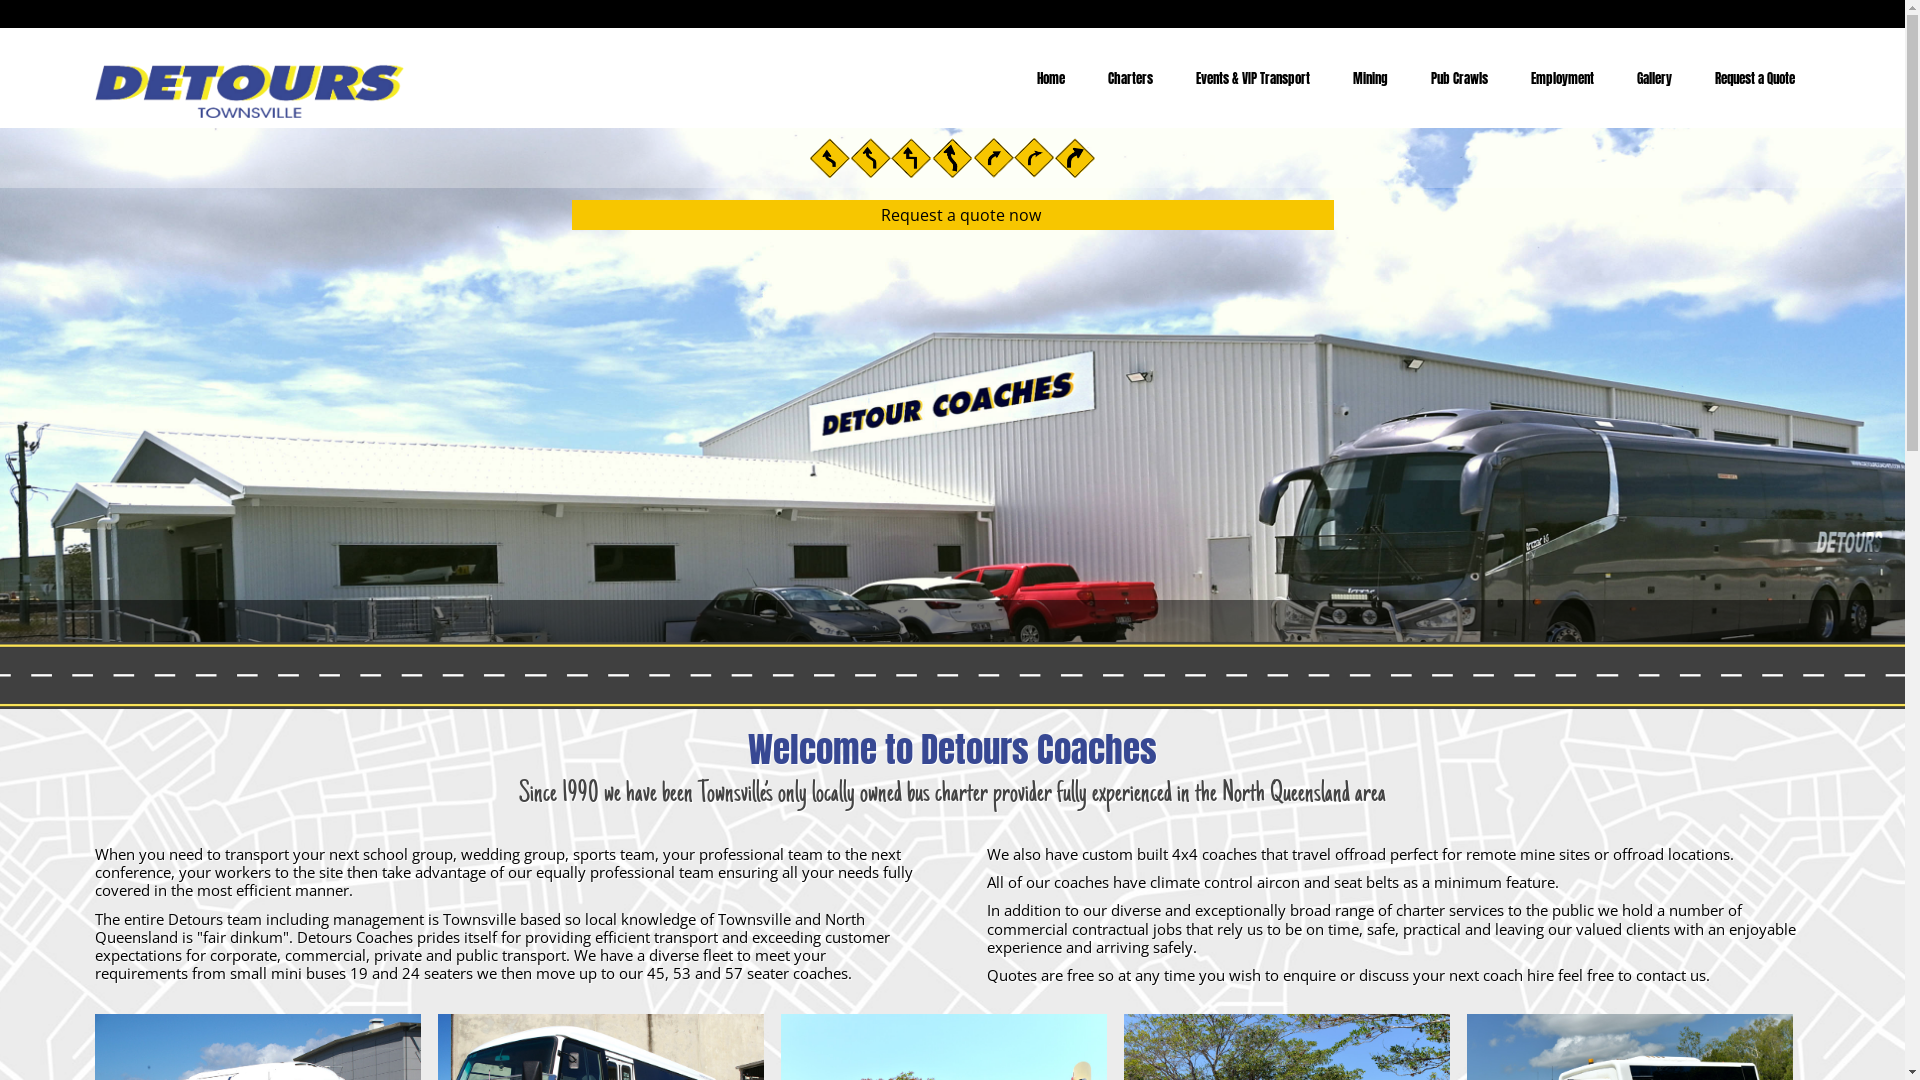 Image resolution: width=1920 pixels, height=1080 pixels. I want to click on Request a Quote, so click(1748, 78).